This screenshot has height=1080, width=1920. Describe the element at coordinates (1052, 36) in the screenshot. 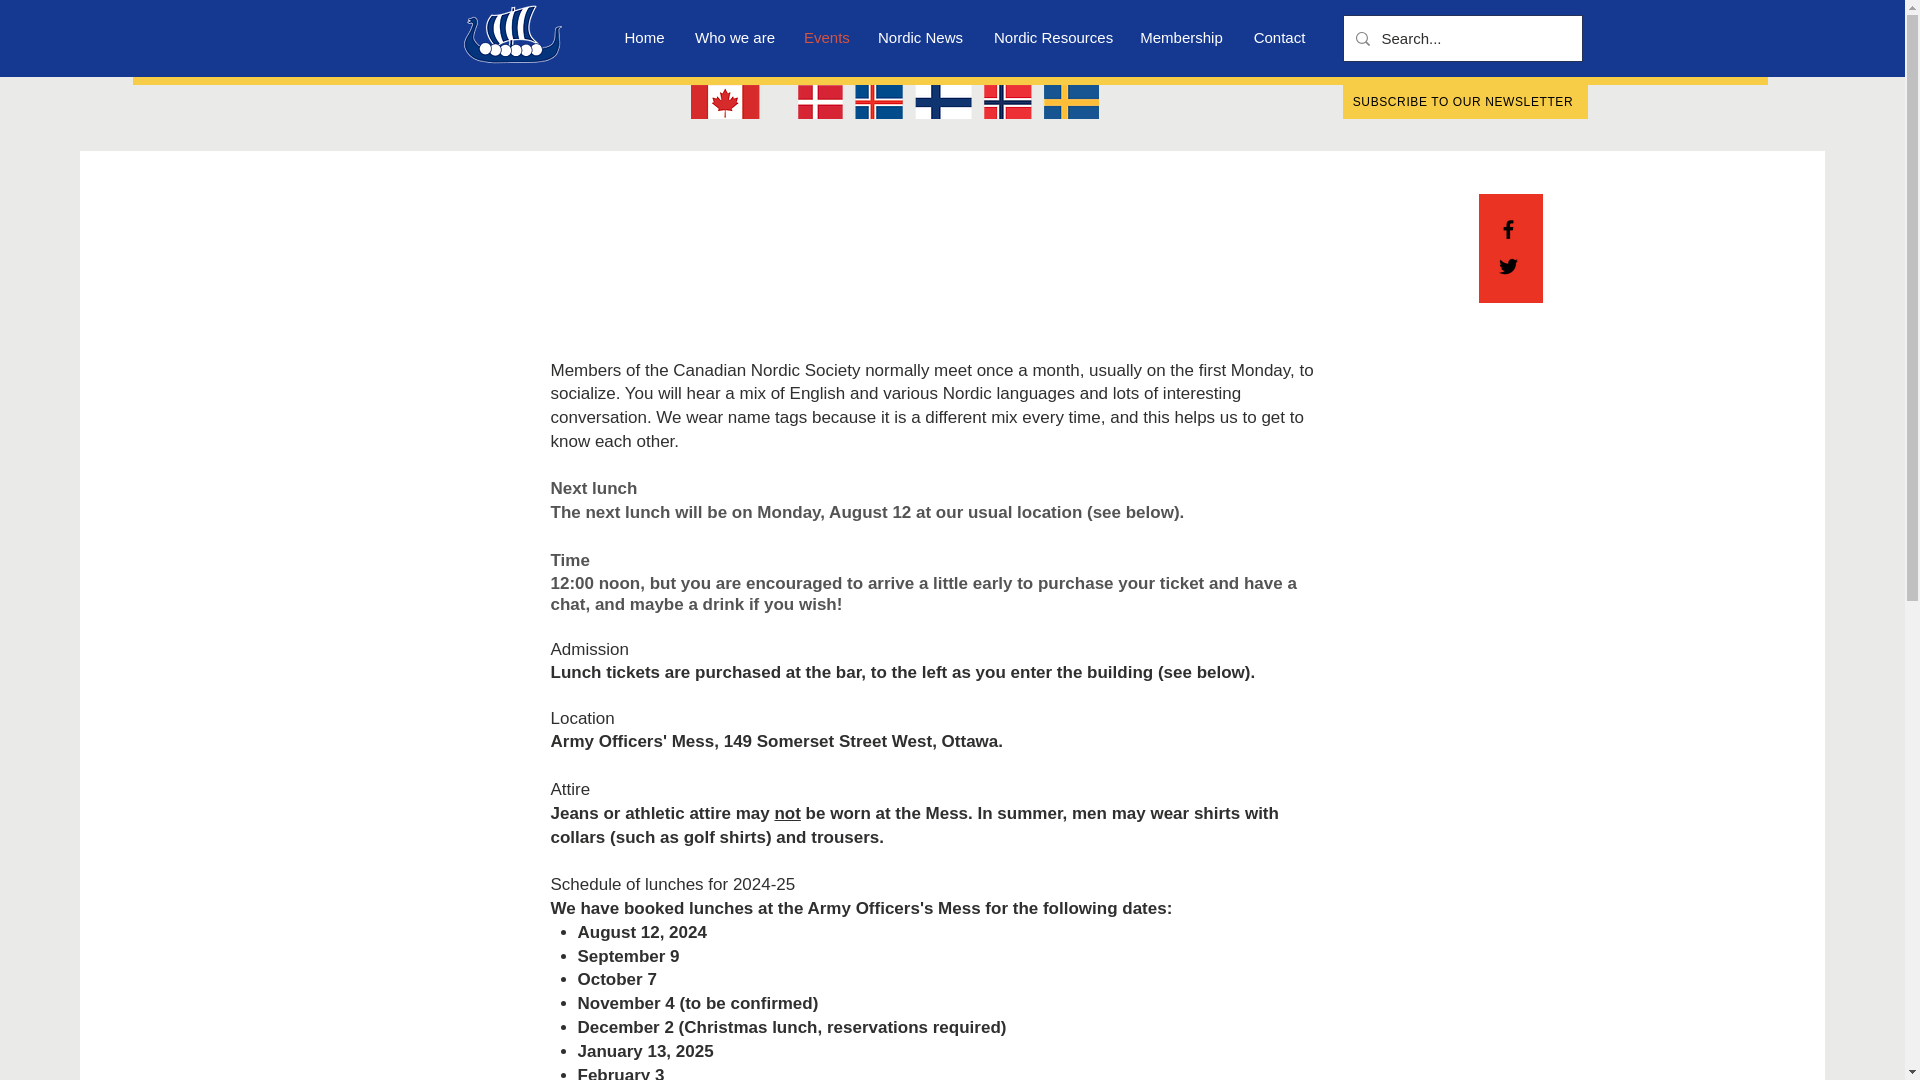

I see `Nordic Resources` at that location.